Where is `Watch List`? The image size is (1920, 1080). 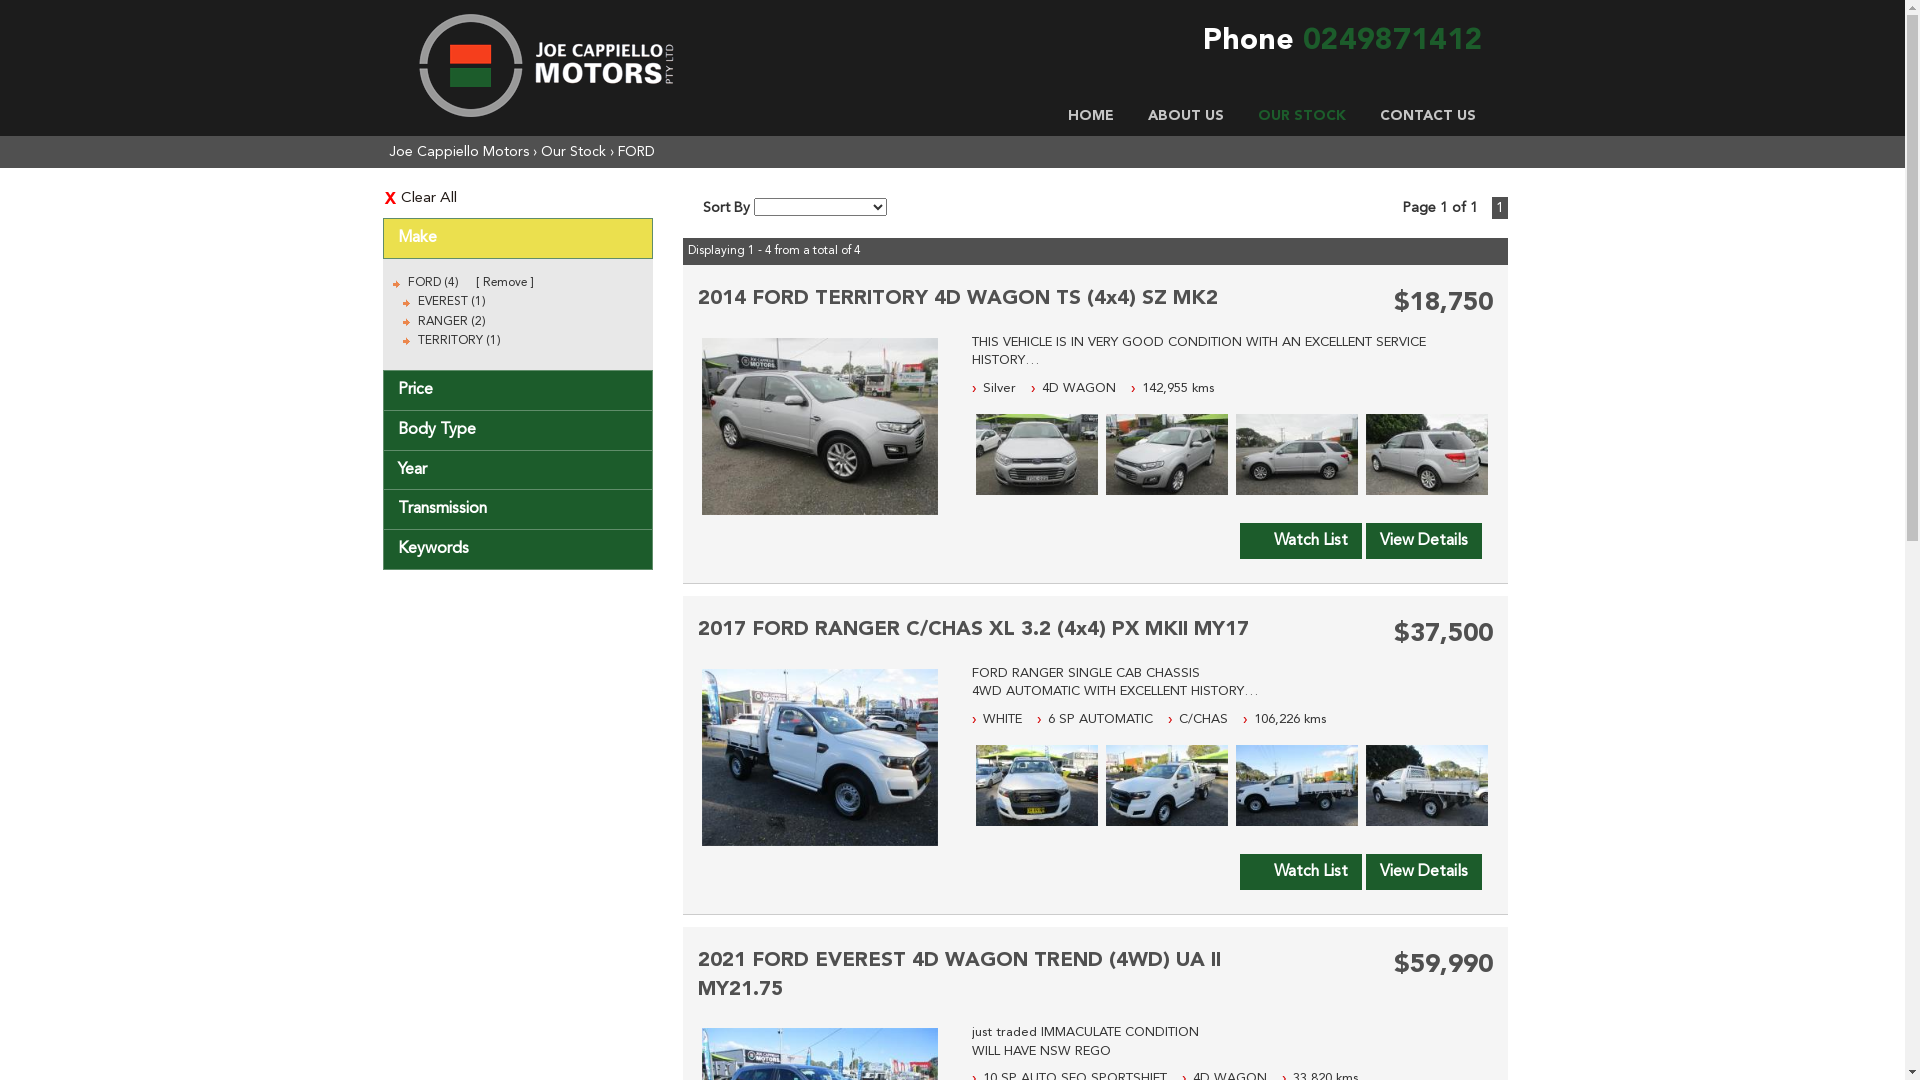 Watch List is located at coordinates (1301, 541).